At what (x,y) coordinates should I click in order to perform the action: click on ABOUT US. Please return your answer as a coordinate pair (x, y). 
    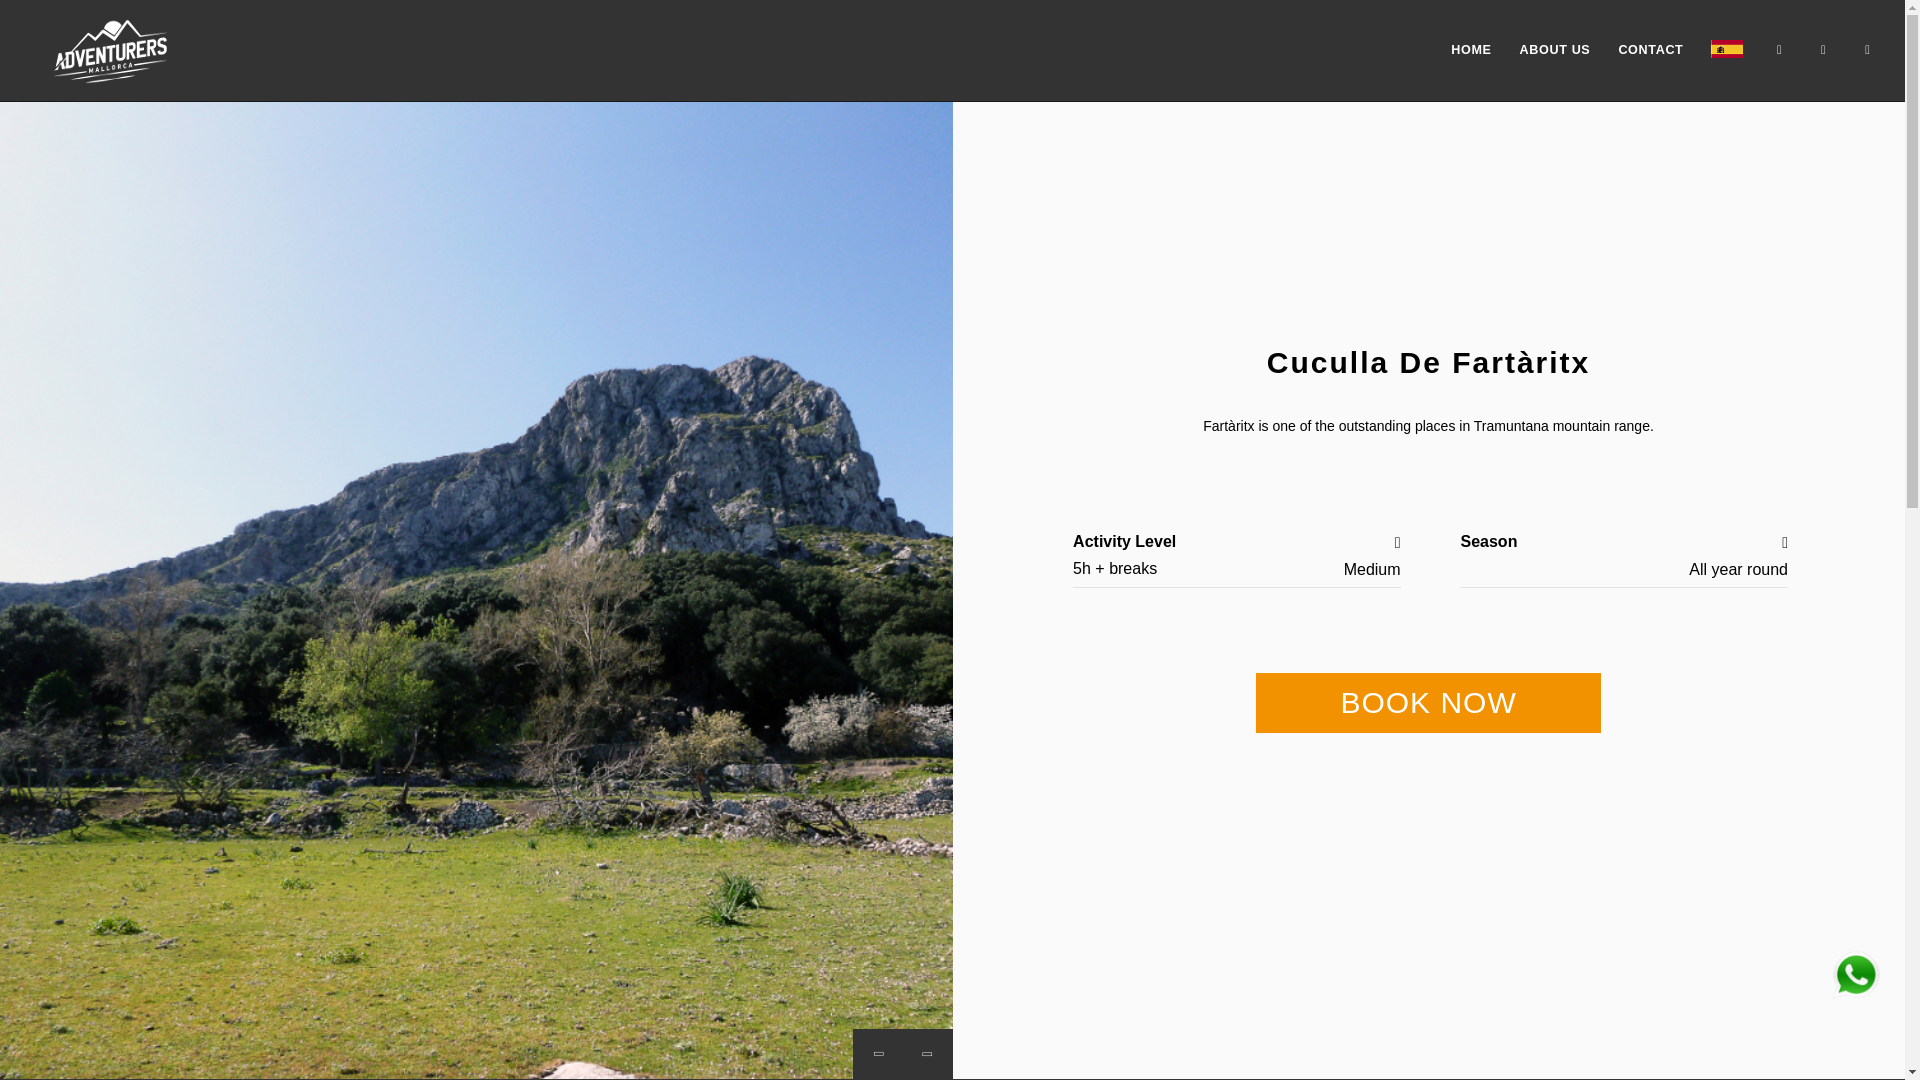
    Looking at the image, I should click on (1556, 70).